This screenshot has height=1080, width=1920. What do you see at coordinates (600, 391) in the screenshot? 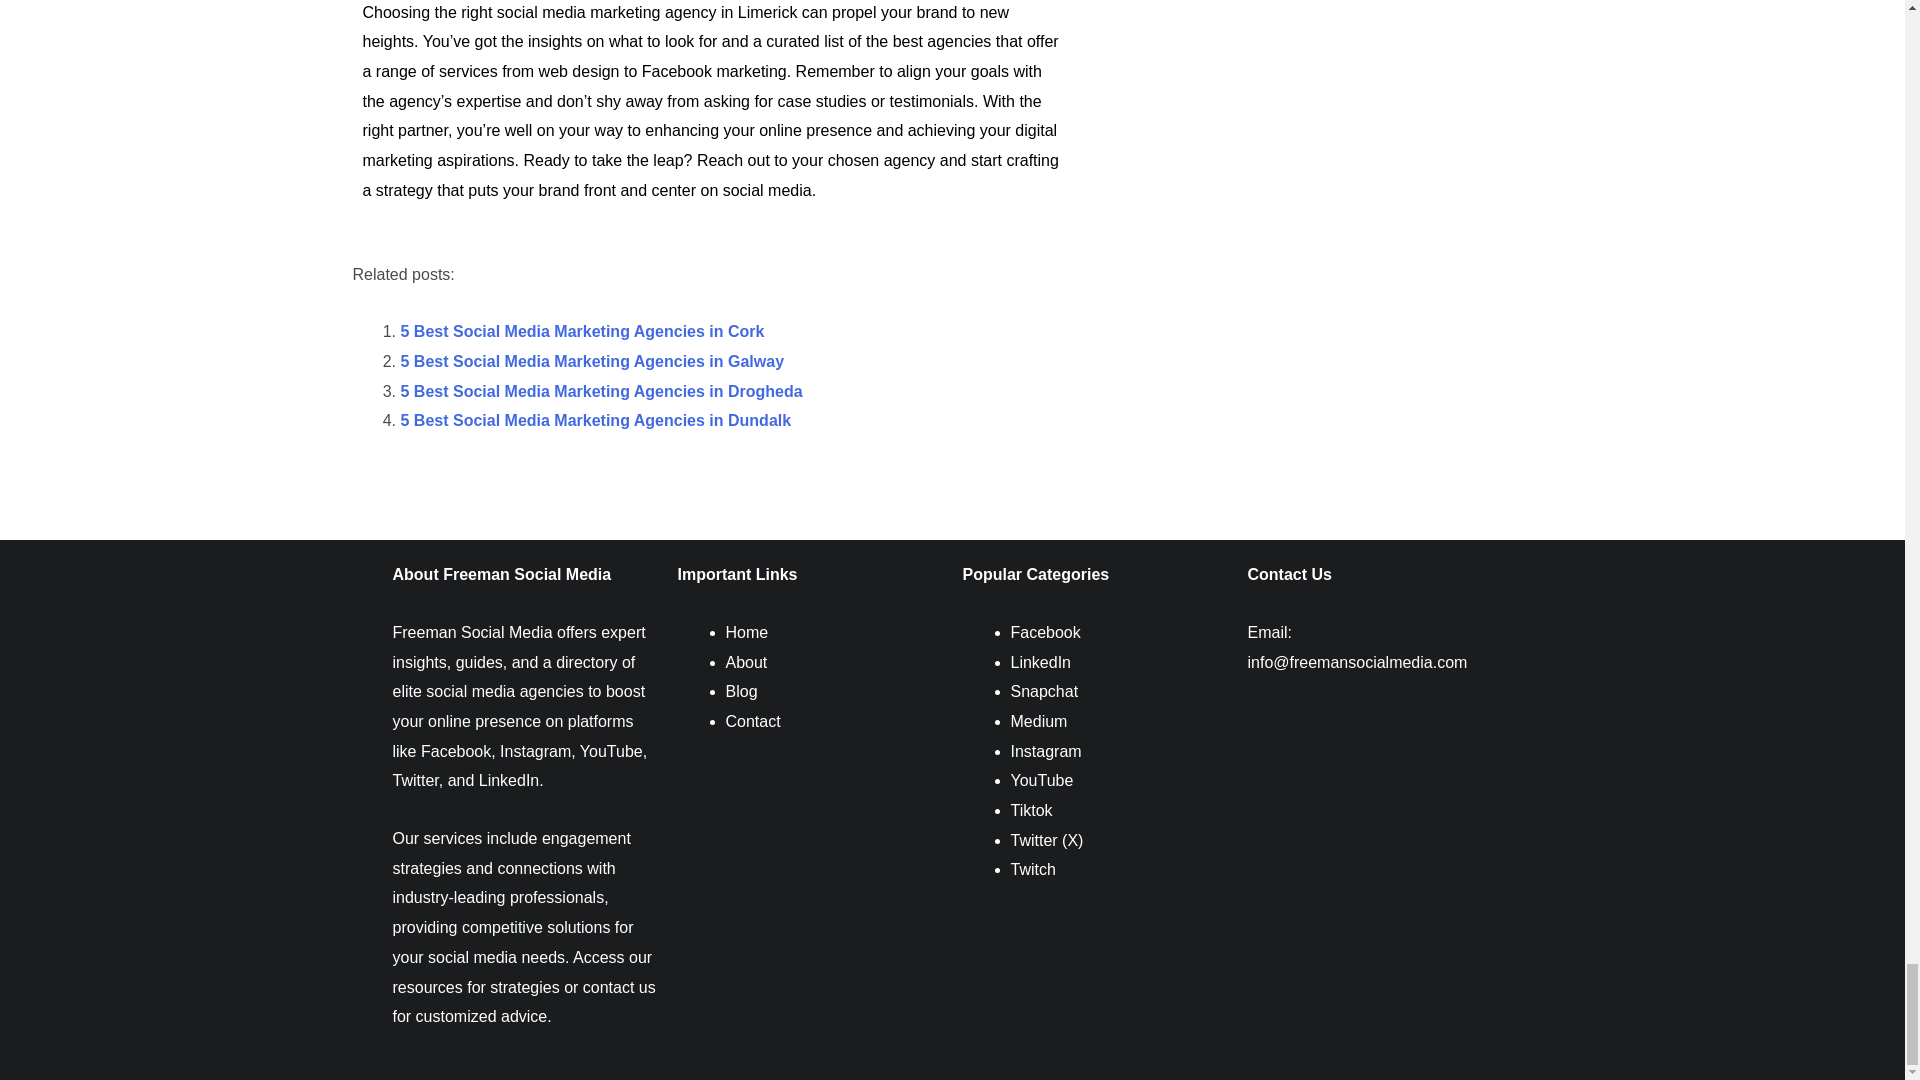
I see `5 Best Social Media Marketing Agencies in Drogheda` at bounding box center [600, 391].